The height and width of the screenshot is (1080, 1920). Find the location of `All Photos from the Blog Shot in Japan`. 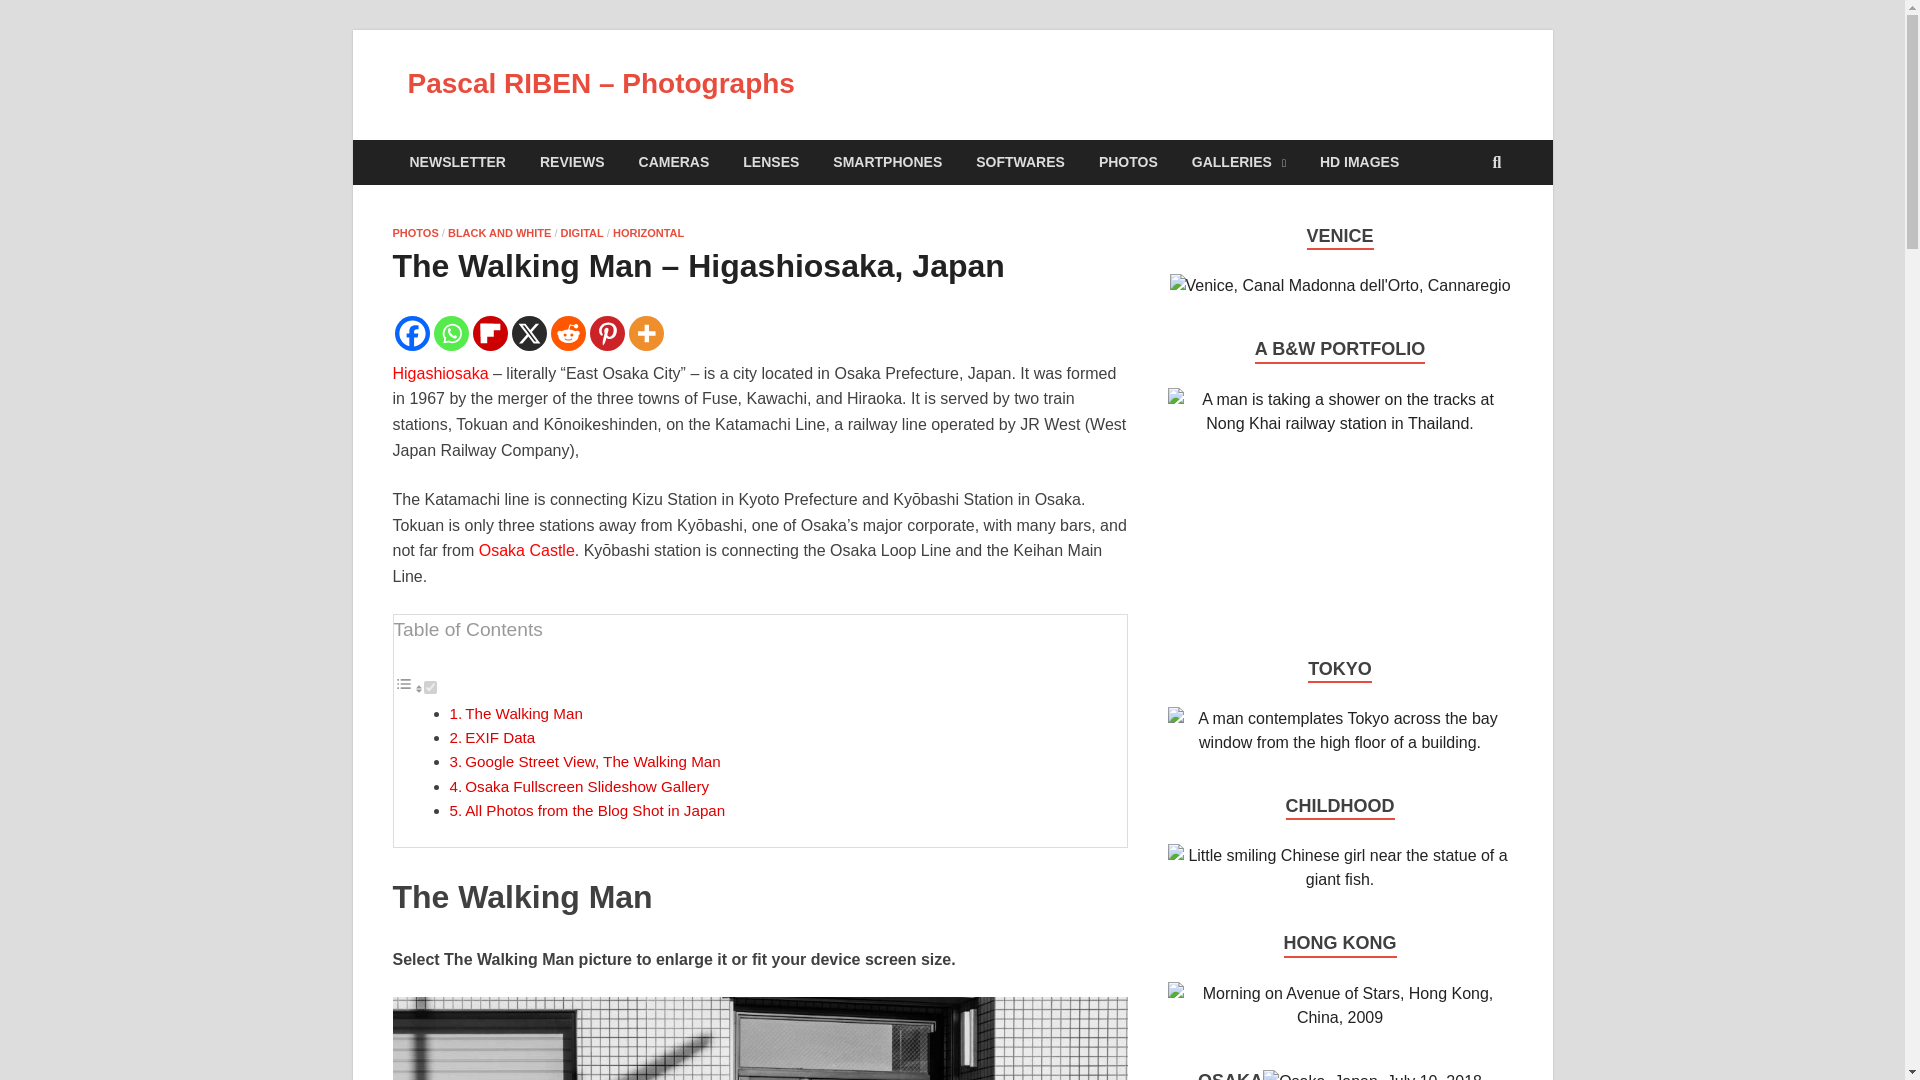

All Photos from the Blog Shot in Japan is located at coordinates (594, 810).